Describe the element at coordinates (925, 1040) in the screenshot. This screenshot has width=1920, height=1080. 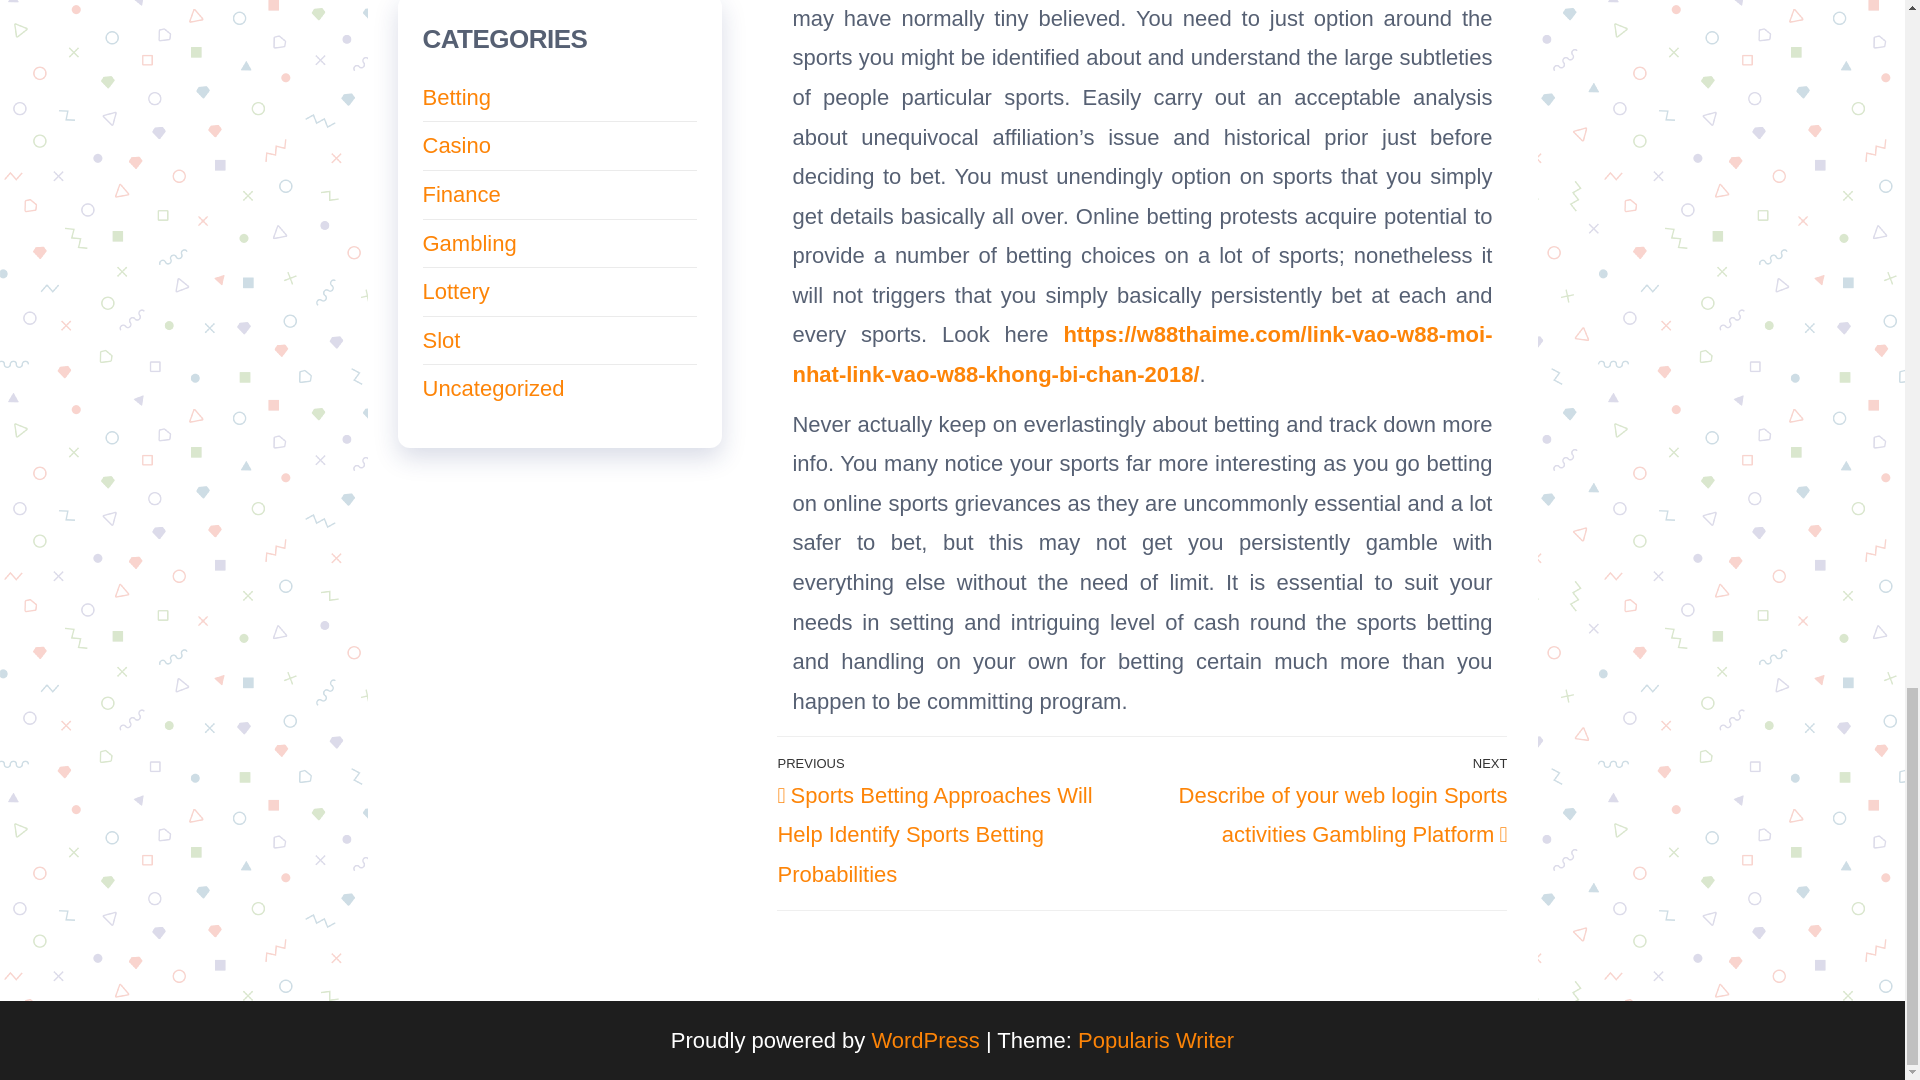
I see `WordPress` at that location.